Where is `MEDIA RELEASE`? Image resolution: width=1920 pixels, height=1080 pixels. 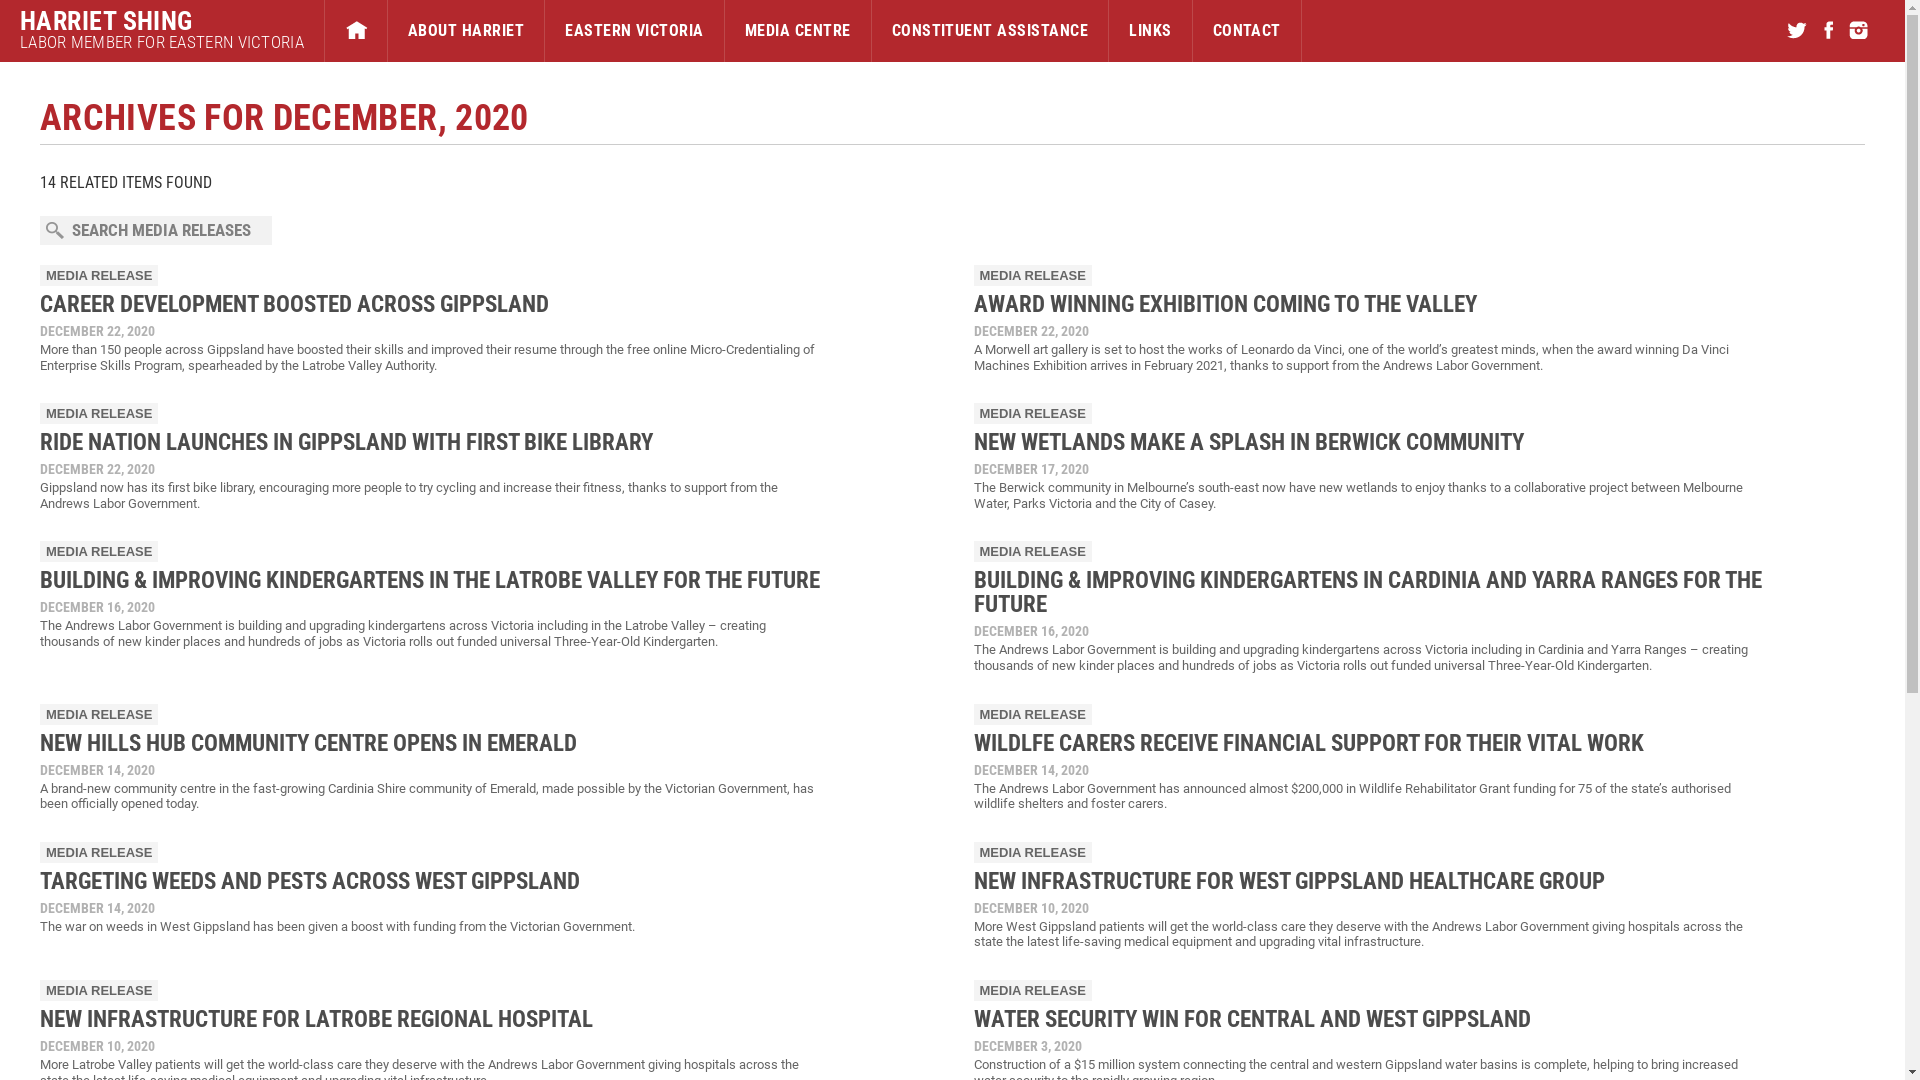 MEDIA RELEASE is located at coordinates (99, 714).